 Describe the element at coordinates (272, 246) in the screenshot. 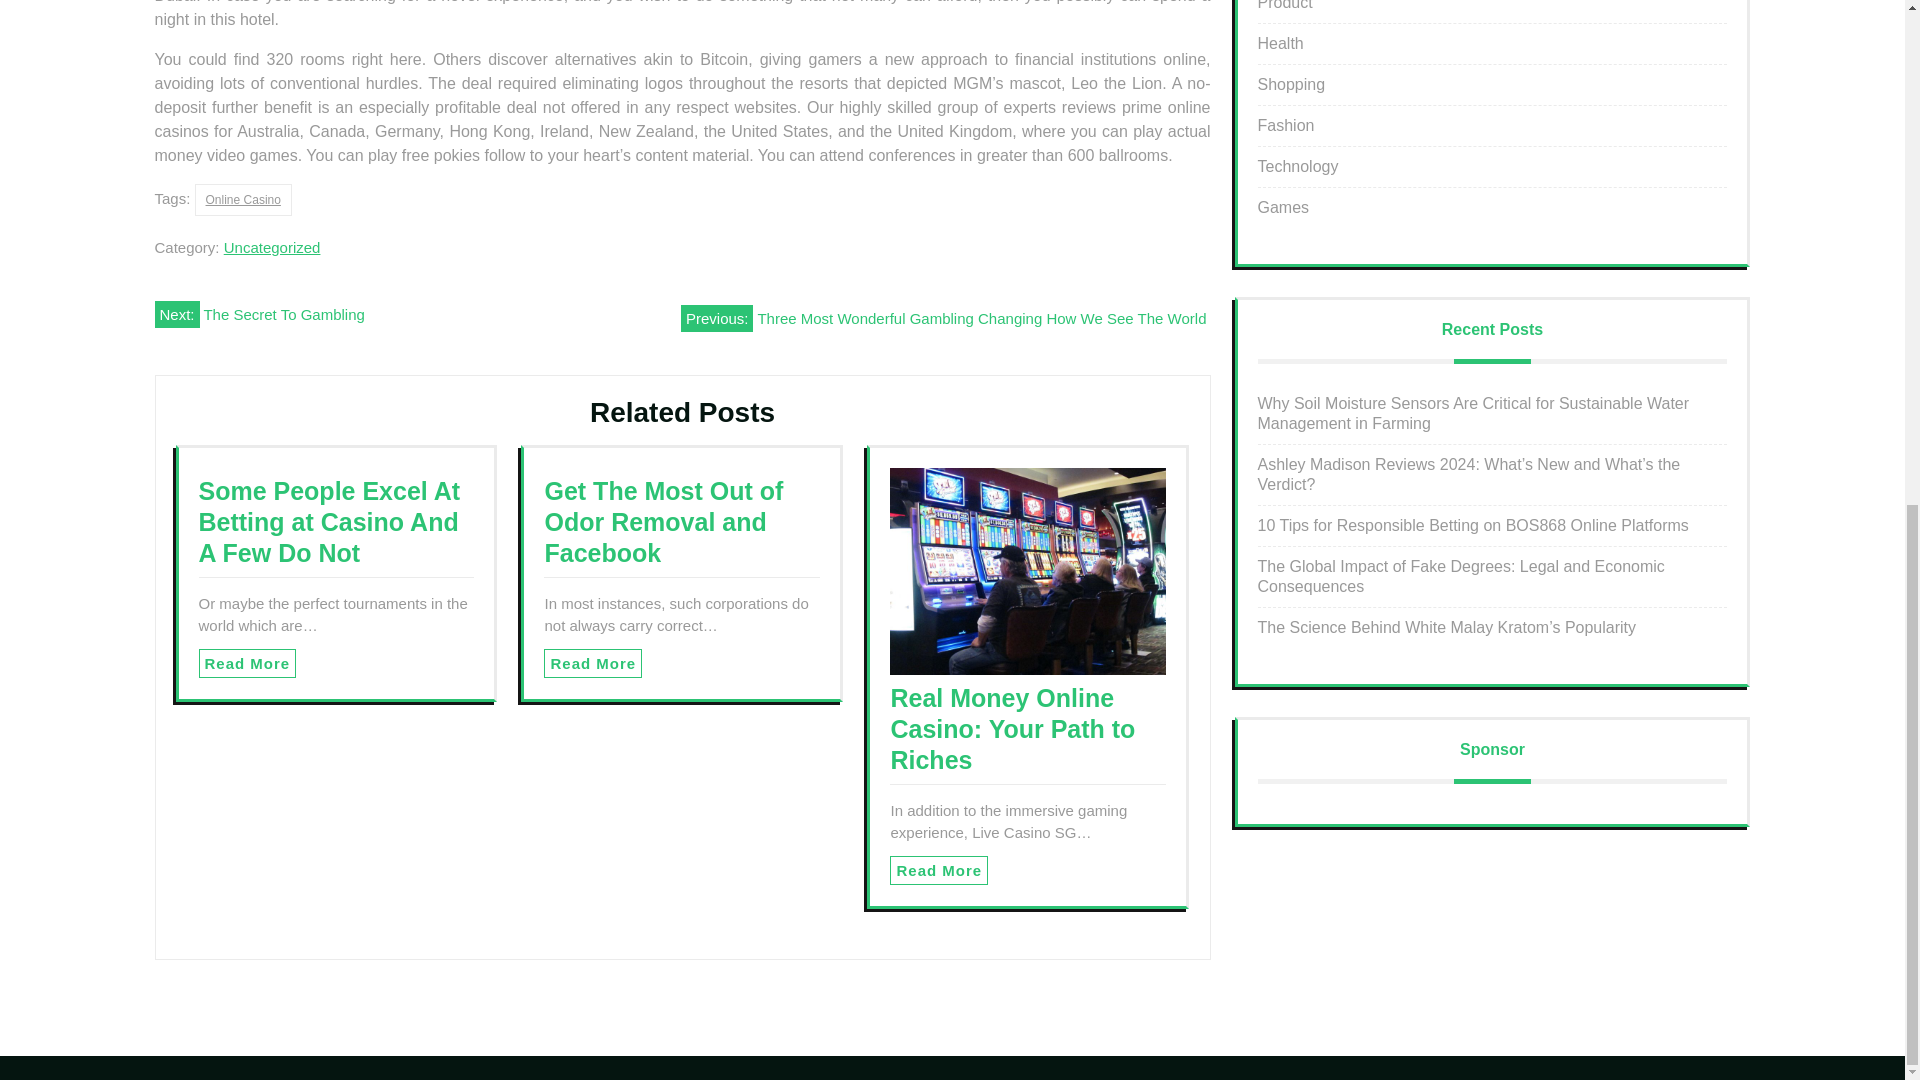

I see `Uncategorized` at that location.